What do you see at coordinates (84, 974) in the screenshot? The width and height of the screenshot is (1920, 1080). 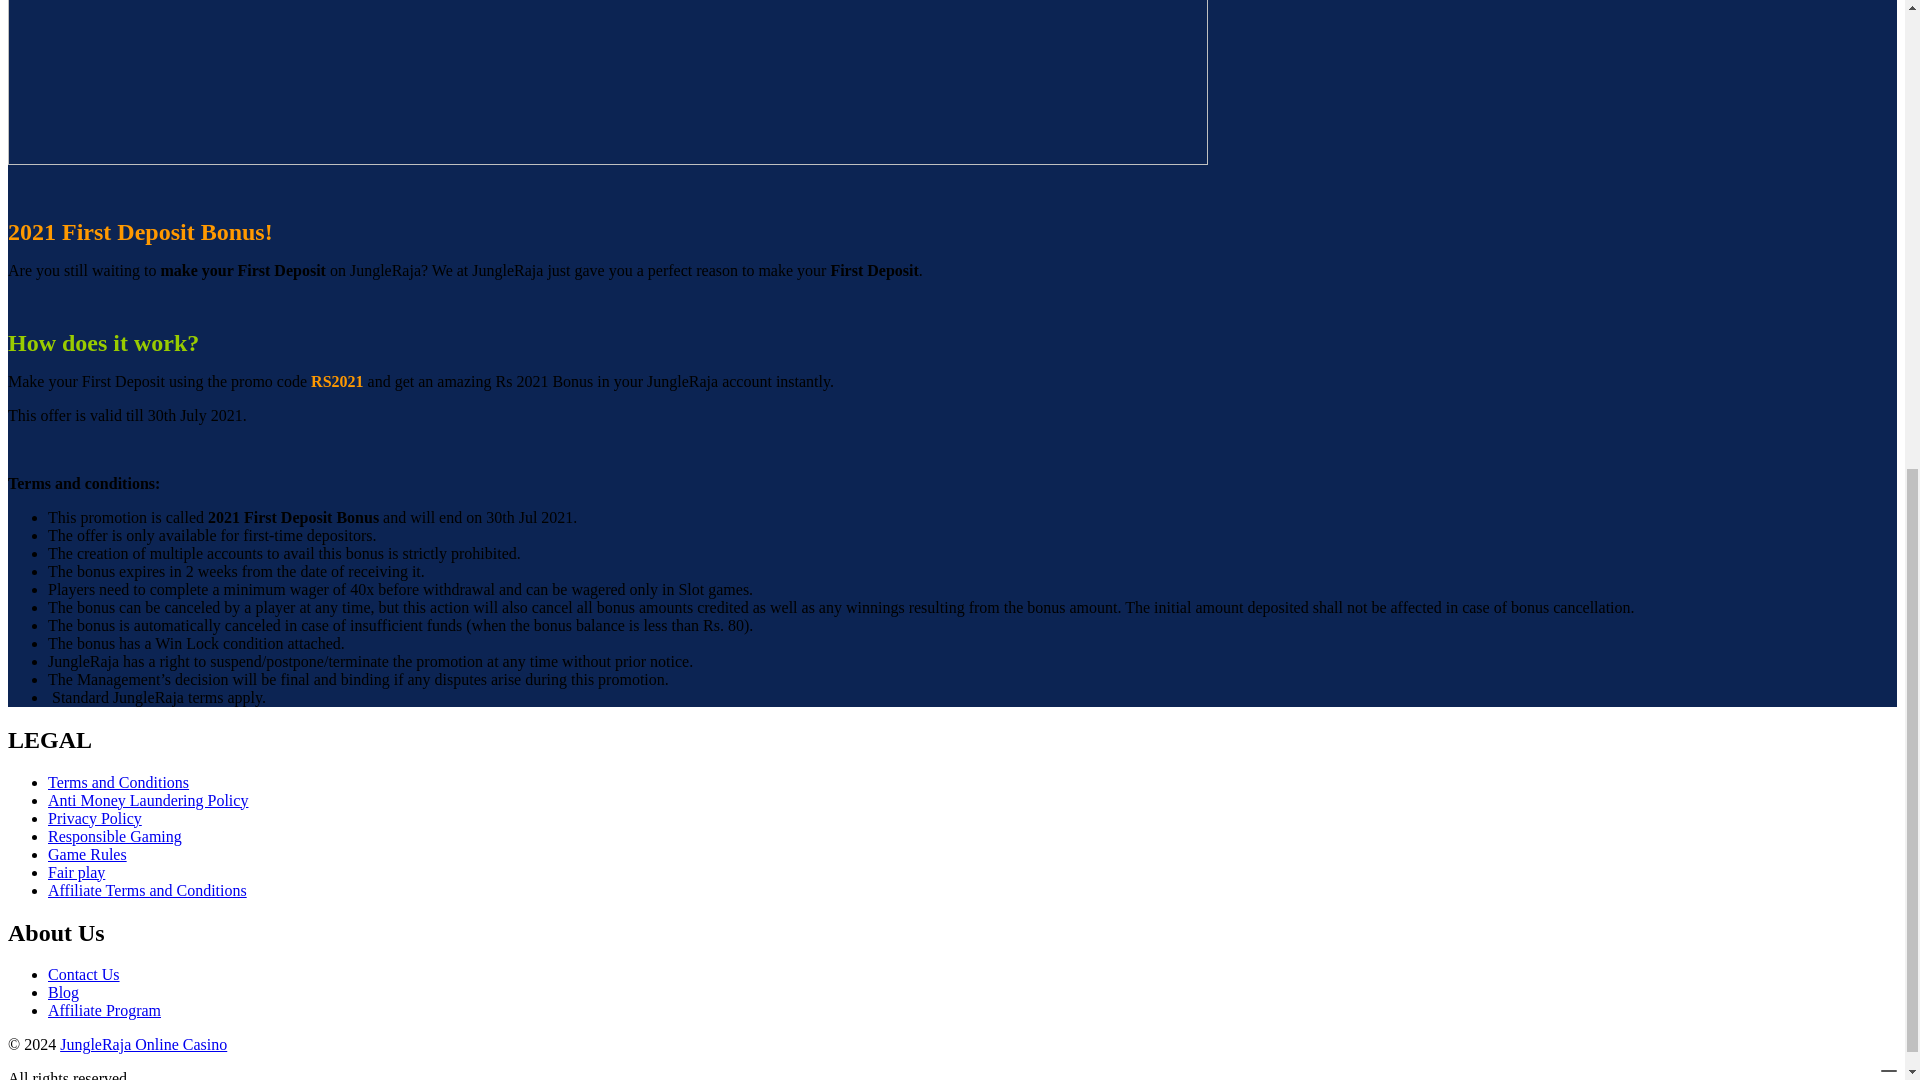 I see `Contact Us` at bounding box center [84, 974].